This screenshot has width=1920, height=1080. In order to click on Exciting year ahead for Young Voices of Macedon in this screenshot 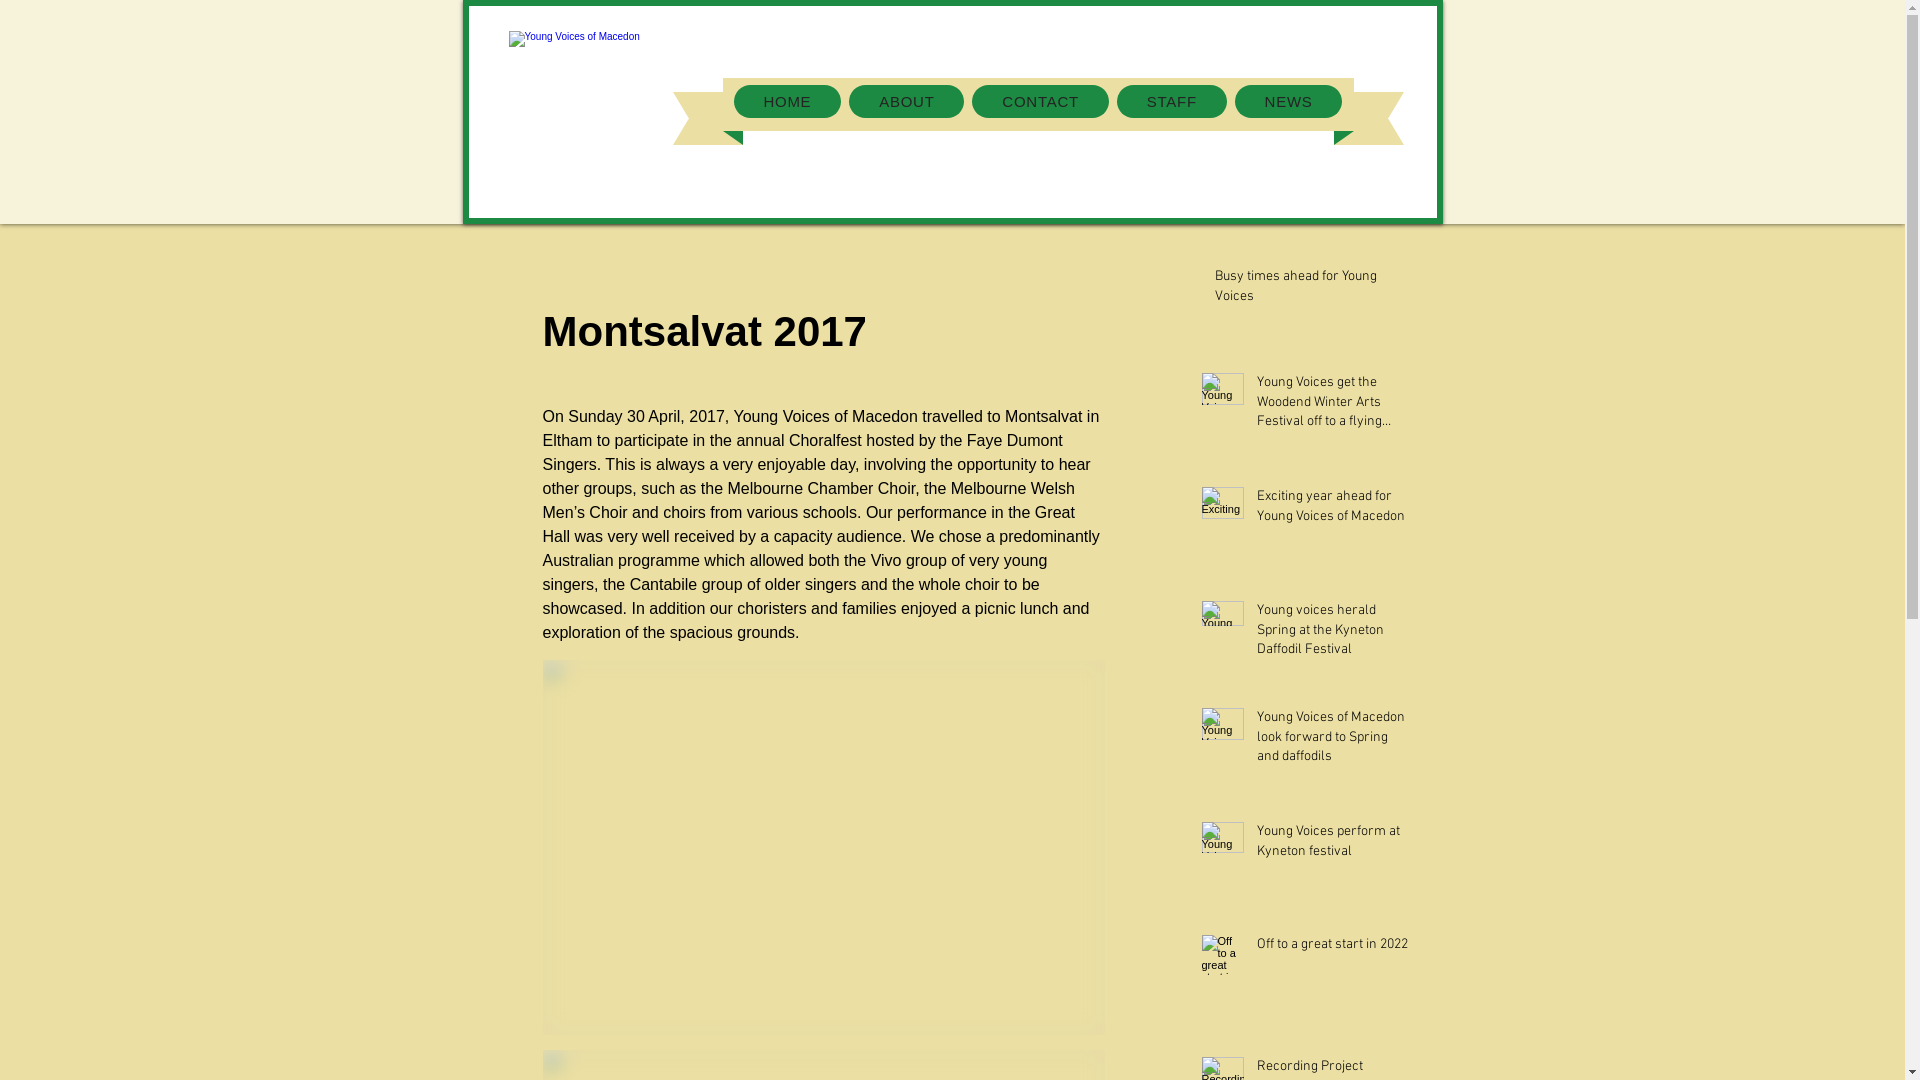, I will do `click(1332, 510)`.